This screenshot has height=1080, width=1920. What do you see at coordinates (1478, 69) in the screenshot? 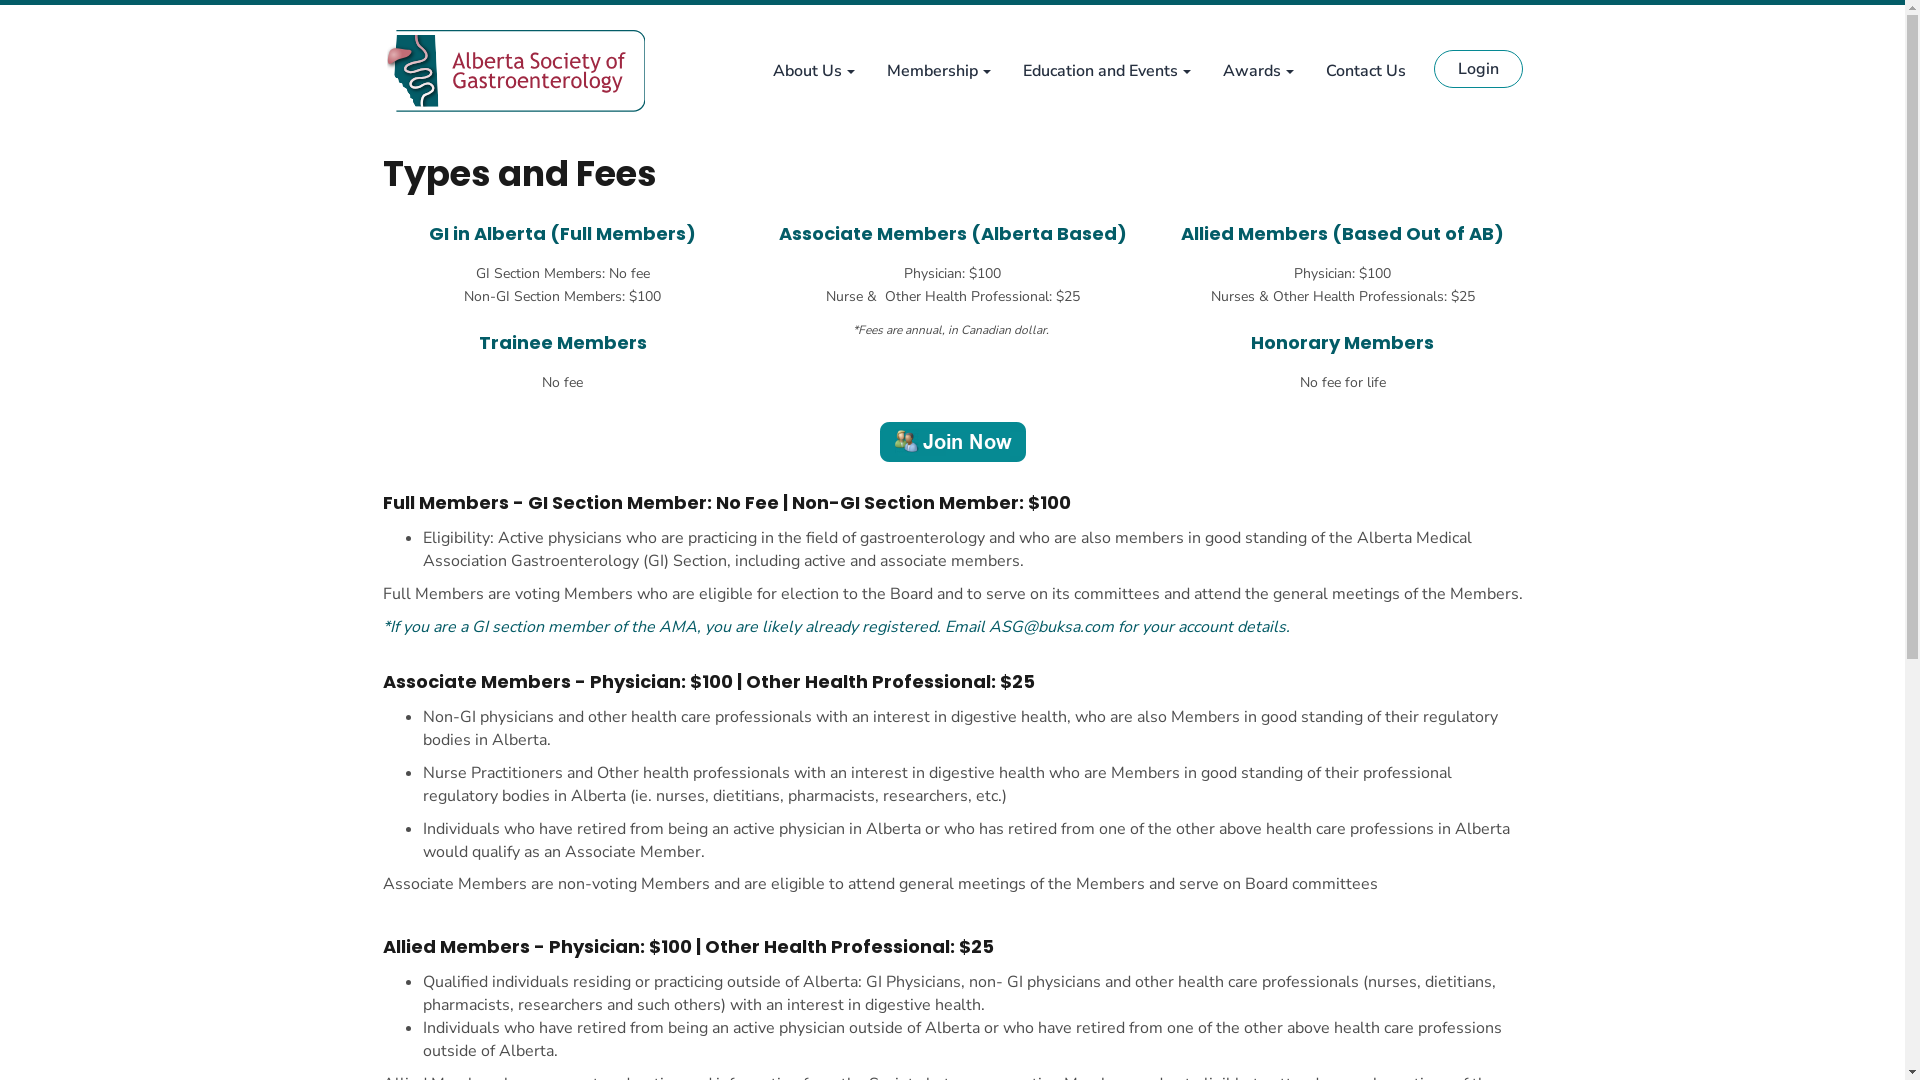
I see `Login` at bounding box center [1478, 69].